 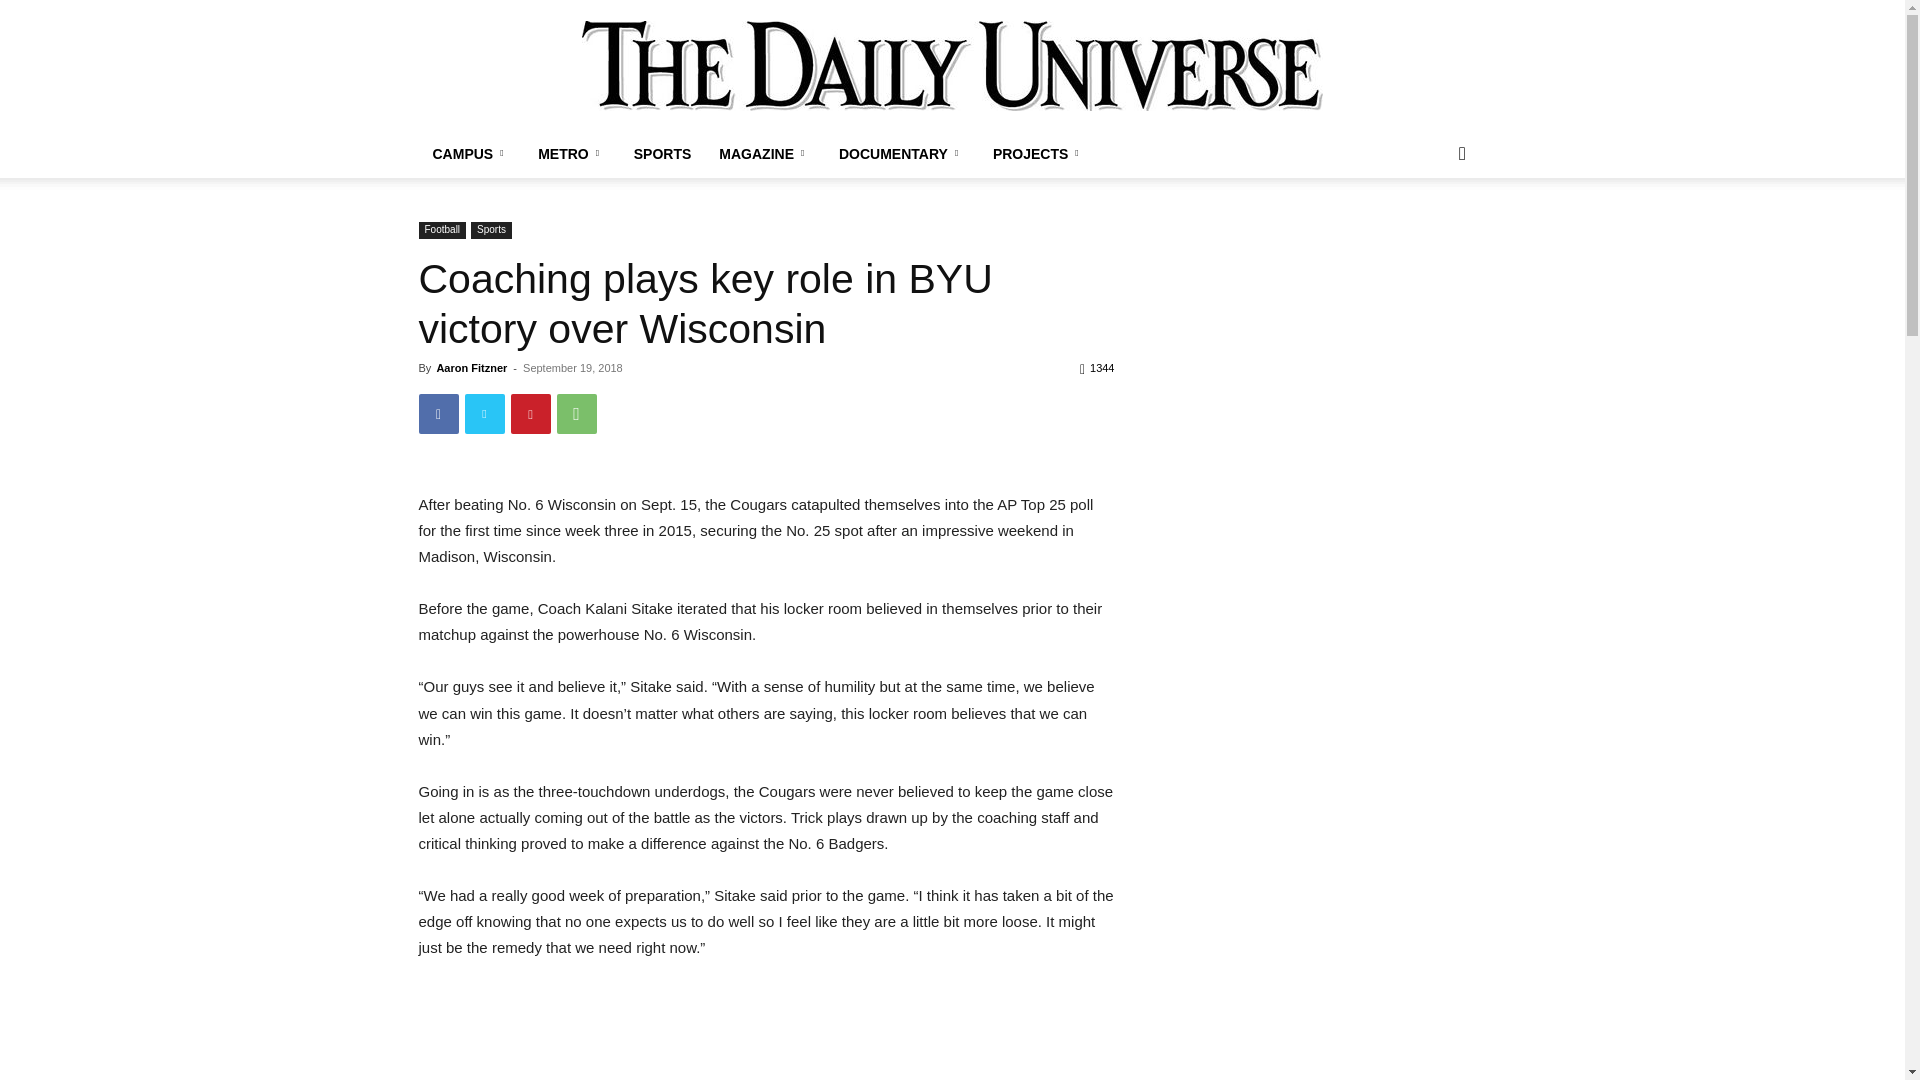 I want to click on WhatsApp, so click(x=576, y=414).